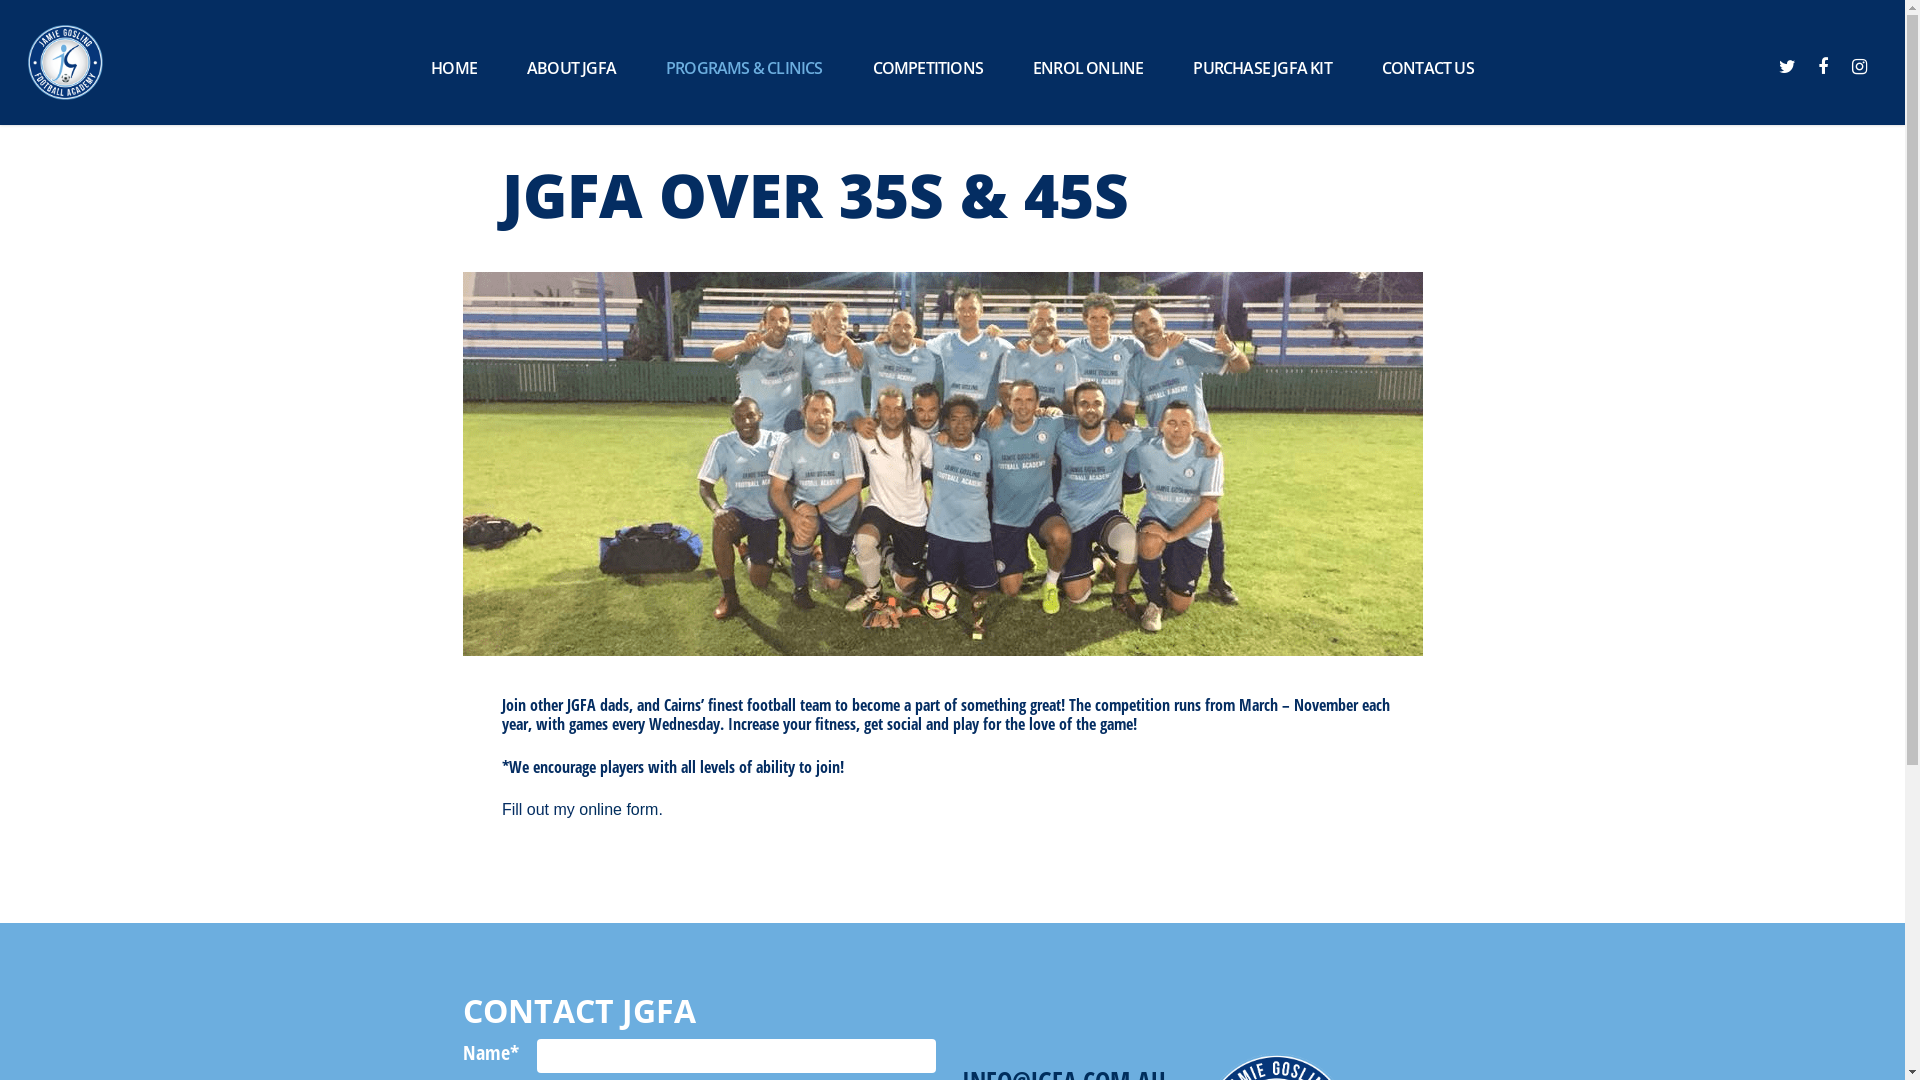 The height and width of the screenshot is (1080, 1920). Describe the element at coordinates (1428, 68) in the screenshot. I see `CONTACT US` at that location.